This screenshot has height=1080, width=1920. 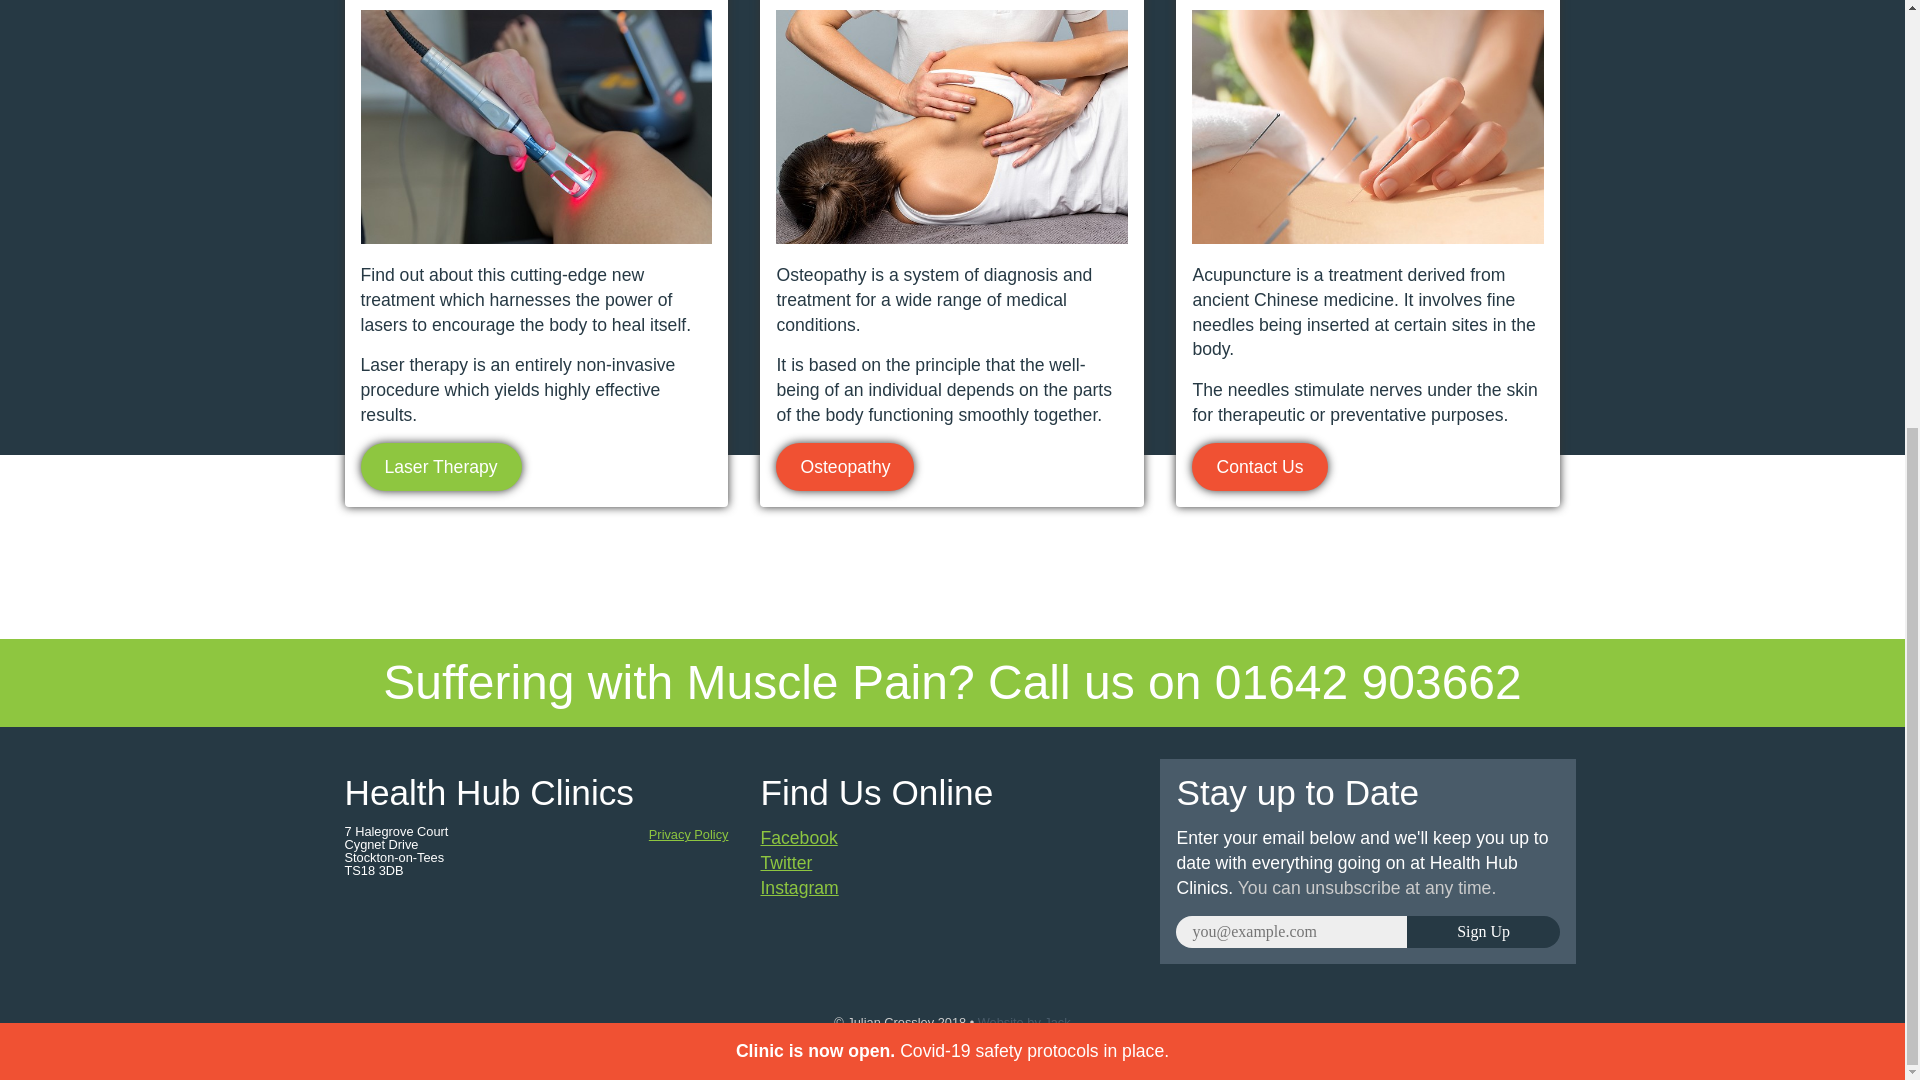 What do you see at coordinates (1024, 1022) in the screenshot?
I see `Website Design UK` at bounding box center [1024, 1022].